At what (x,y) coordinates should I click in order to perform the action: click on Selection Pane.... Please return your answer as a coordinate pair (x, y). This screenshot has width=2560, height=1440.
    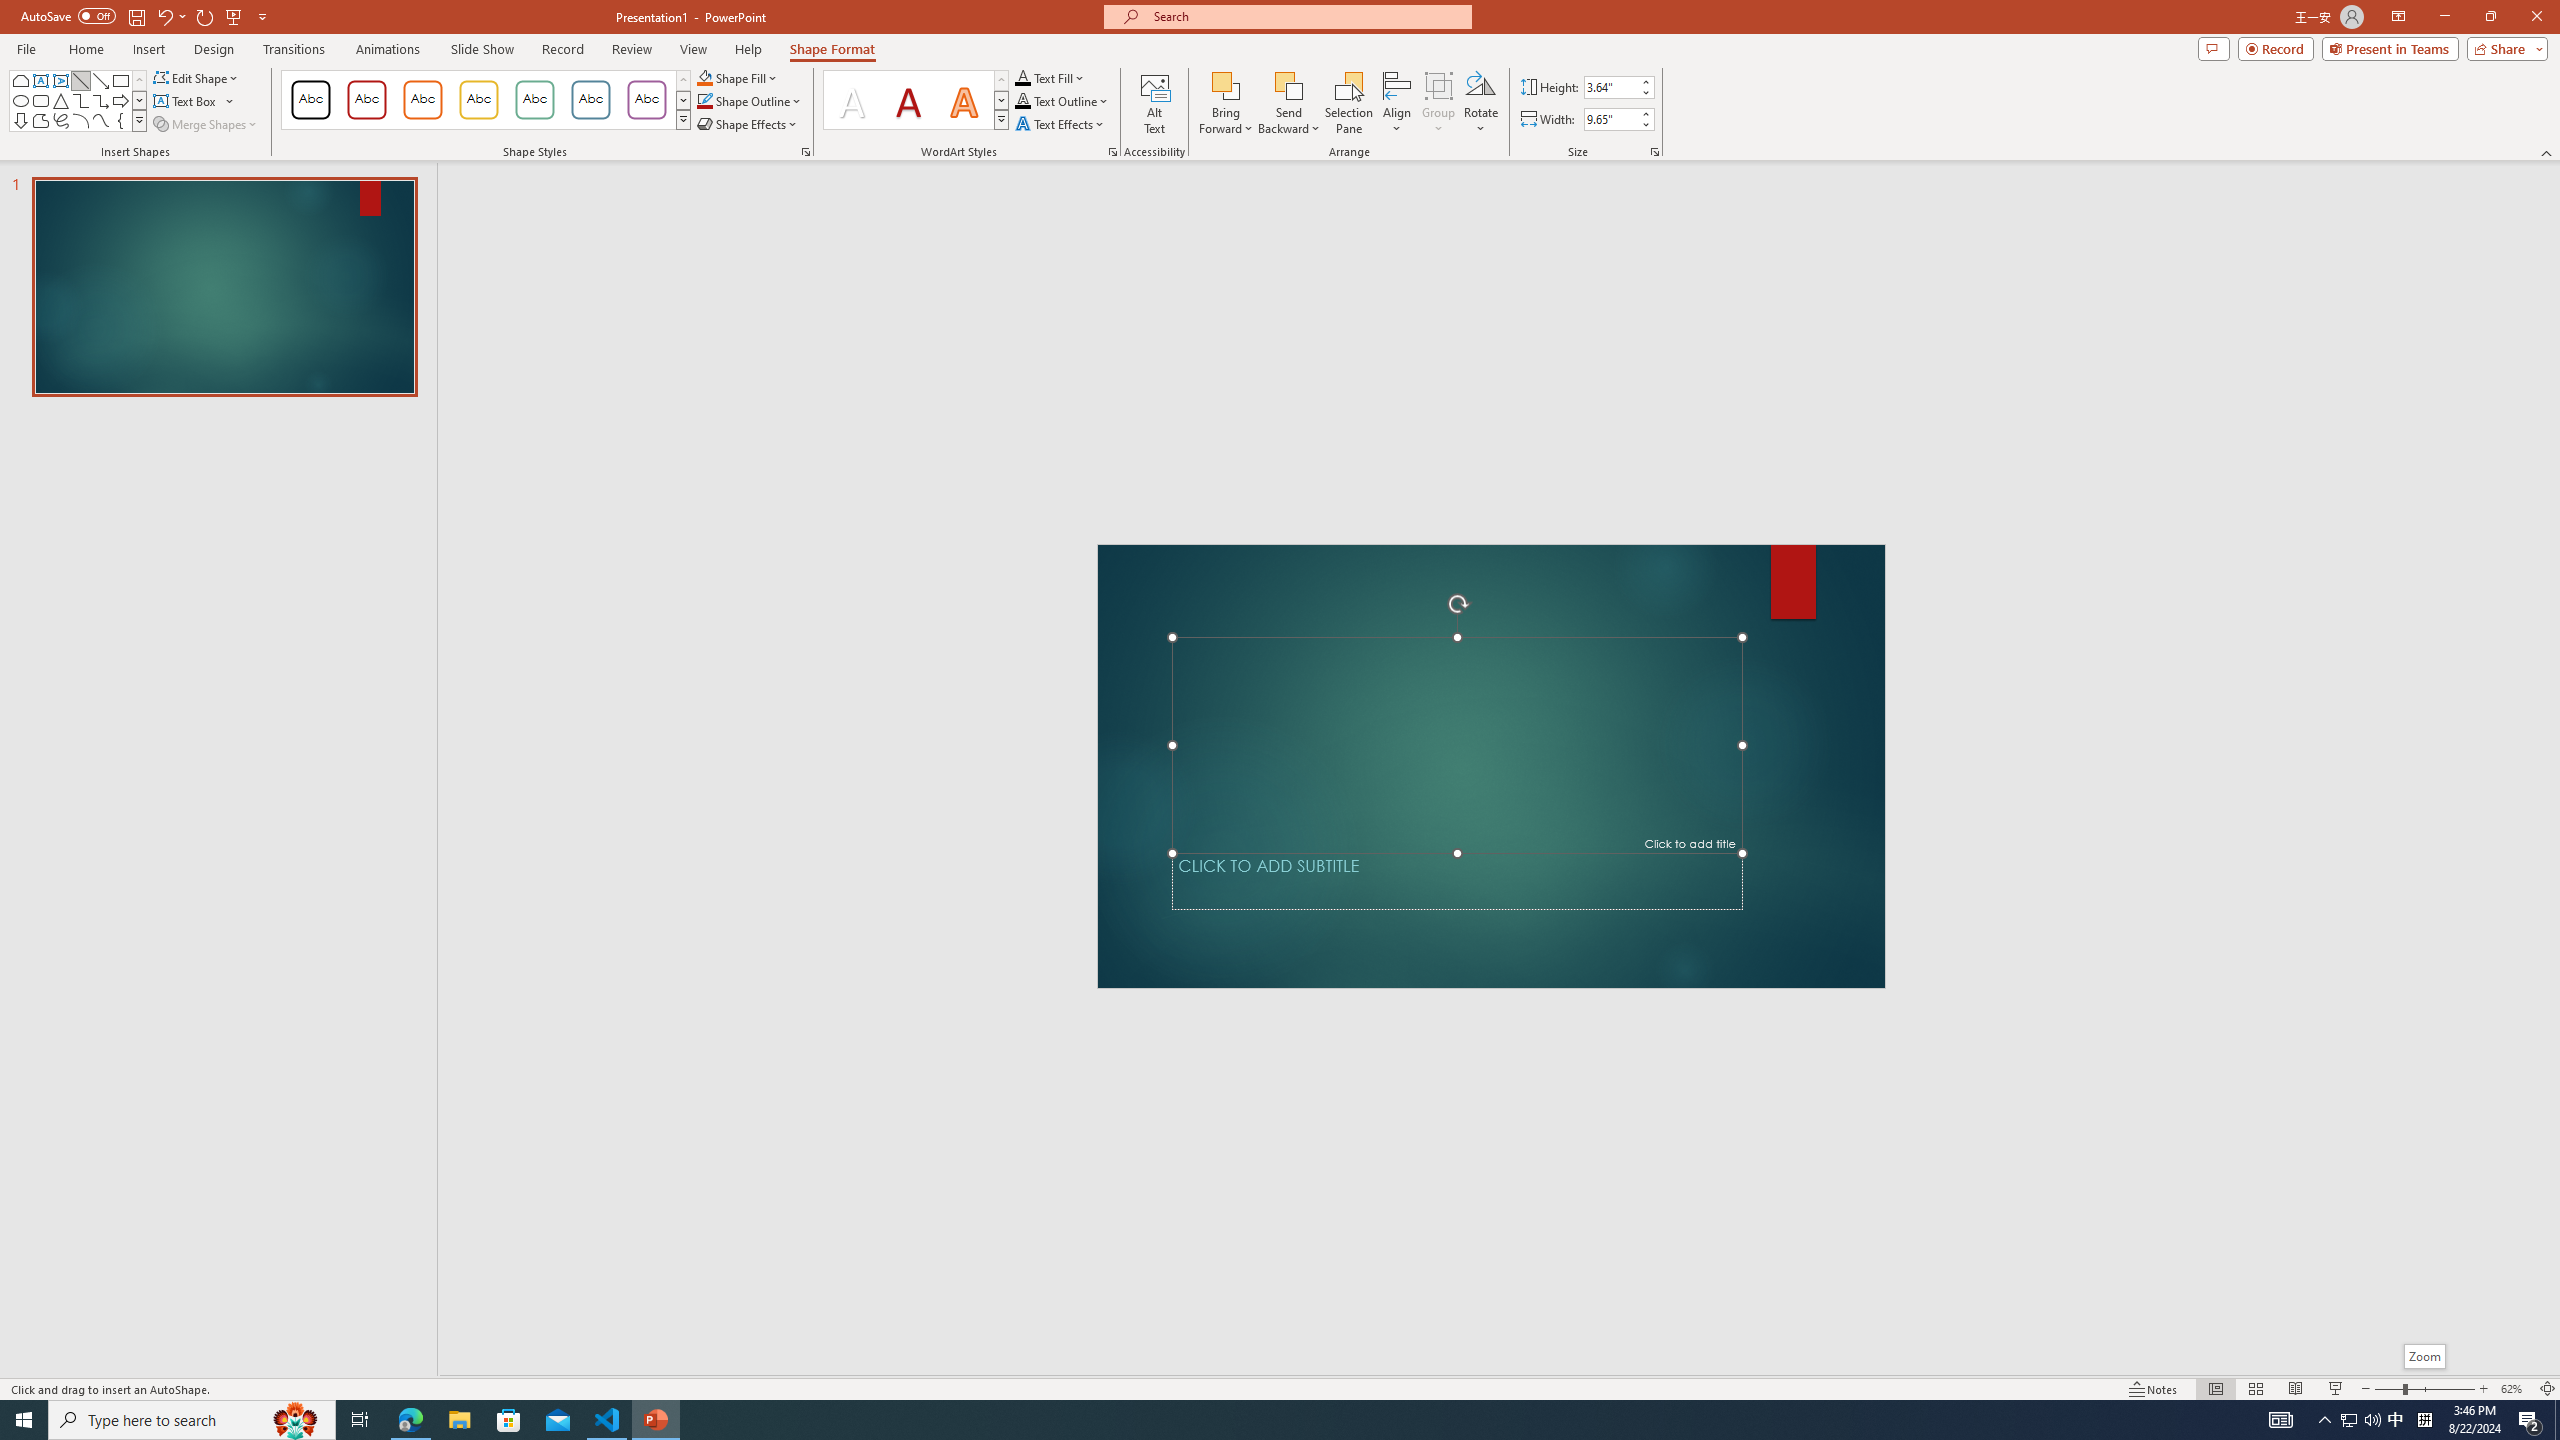
    Looking at the image, I should click on (1350, 103).